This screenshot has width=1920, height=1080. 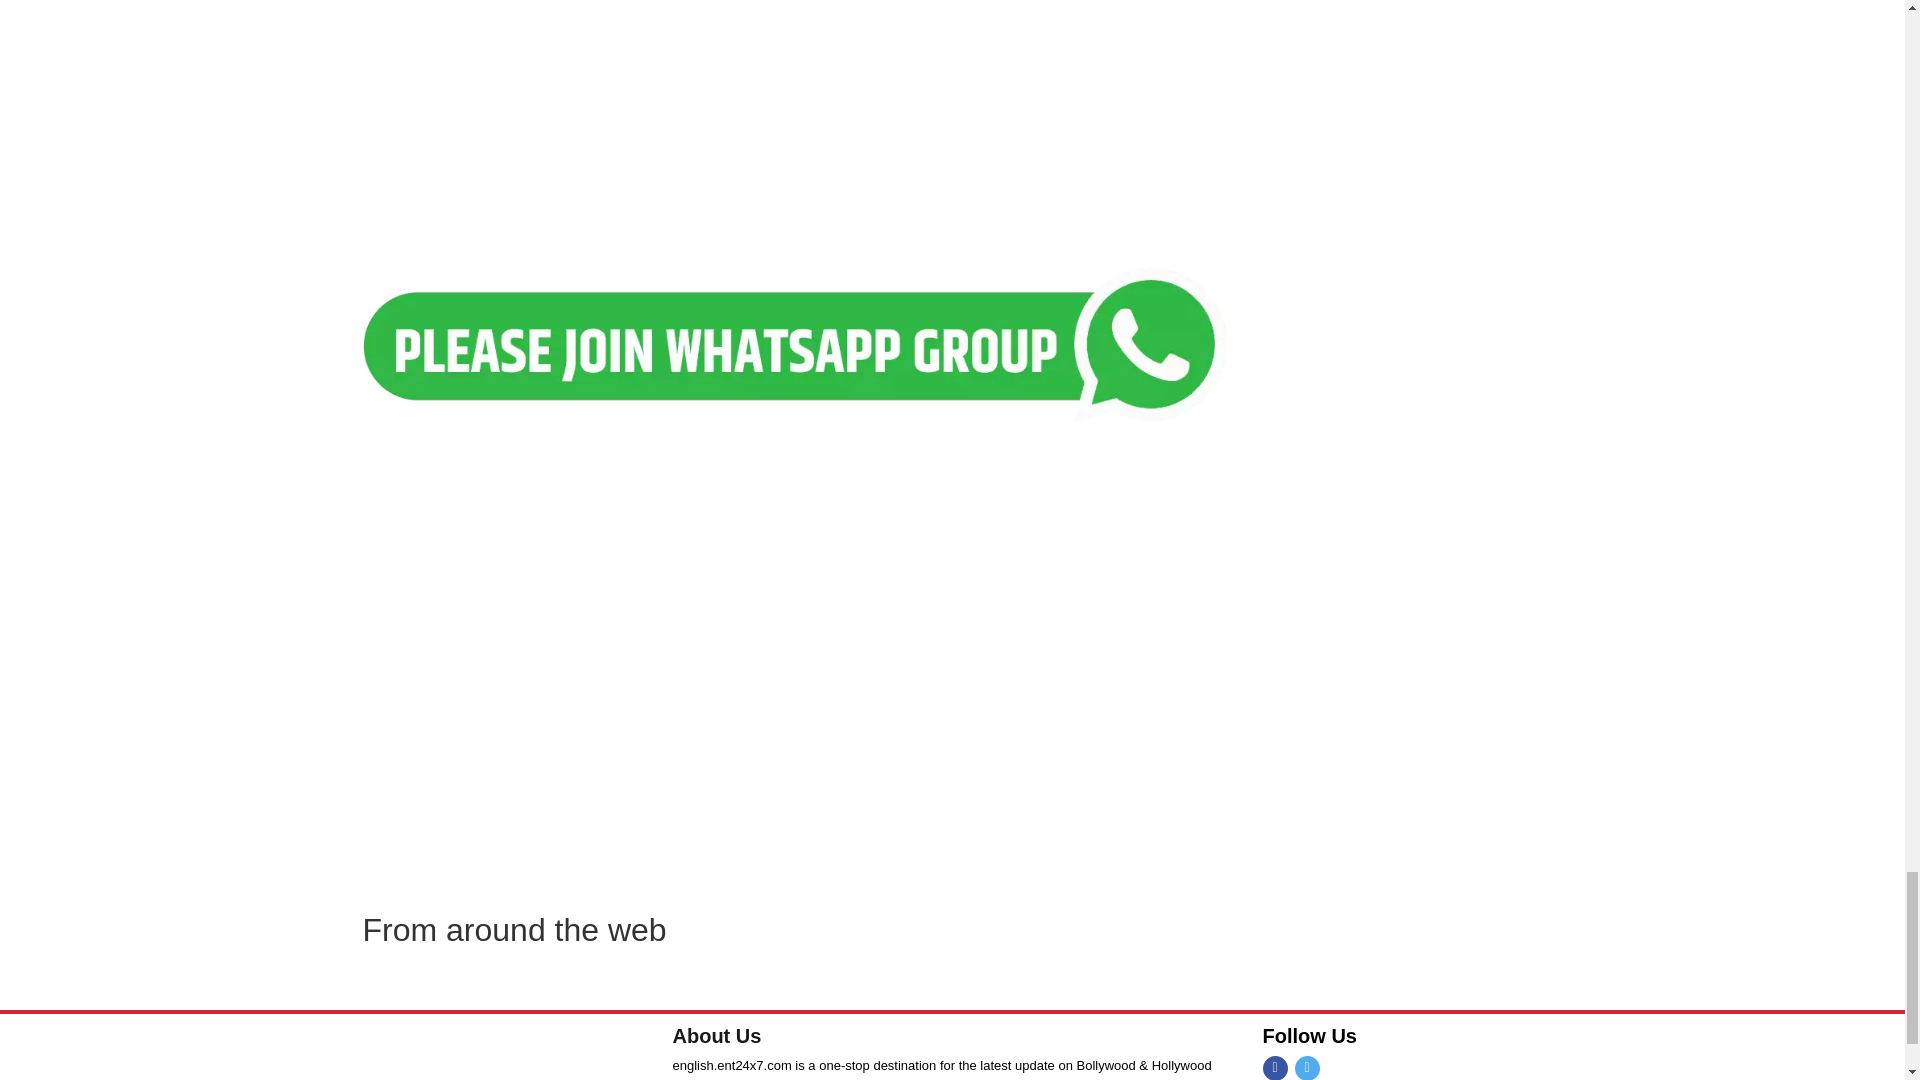 I want to click on Facebook, so click(x=1274, y=1068).